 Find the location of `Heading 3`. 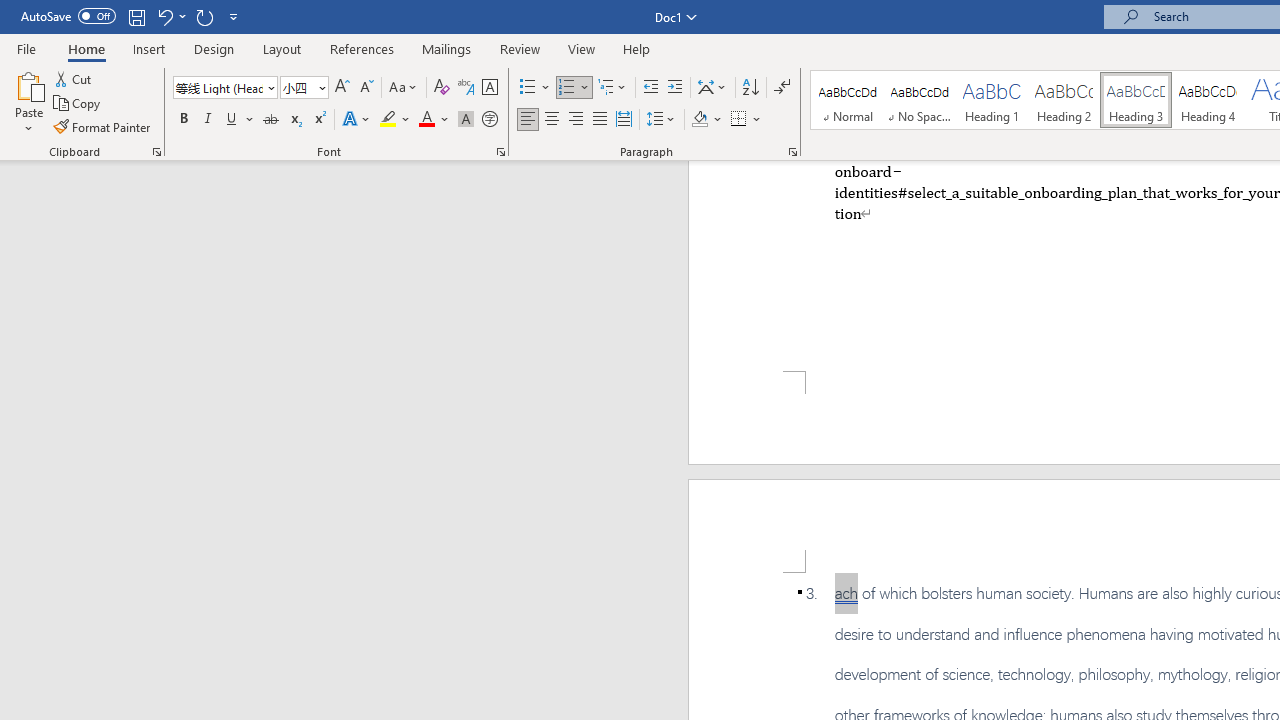

Heading 3 is located at coordinates (1136, 100).